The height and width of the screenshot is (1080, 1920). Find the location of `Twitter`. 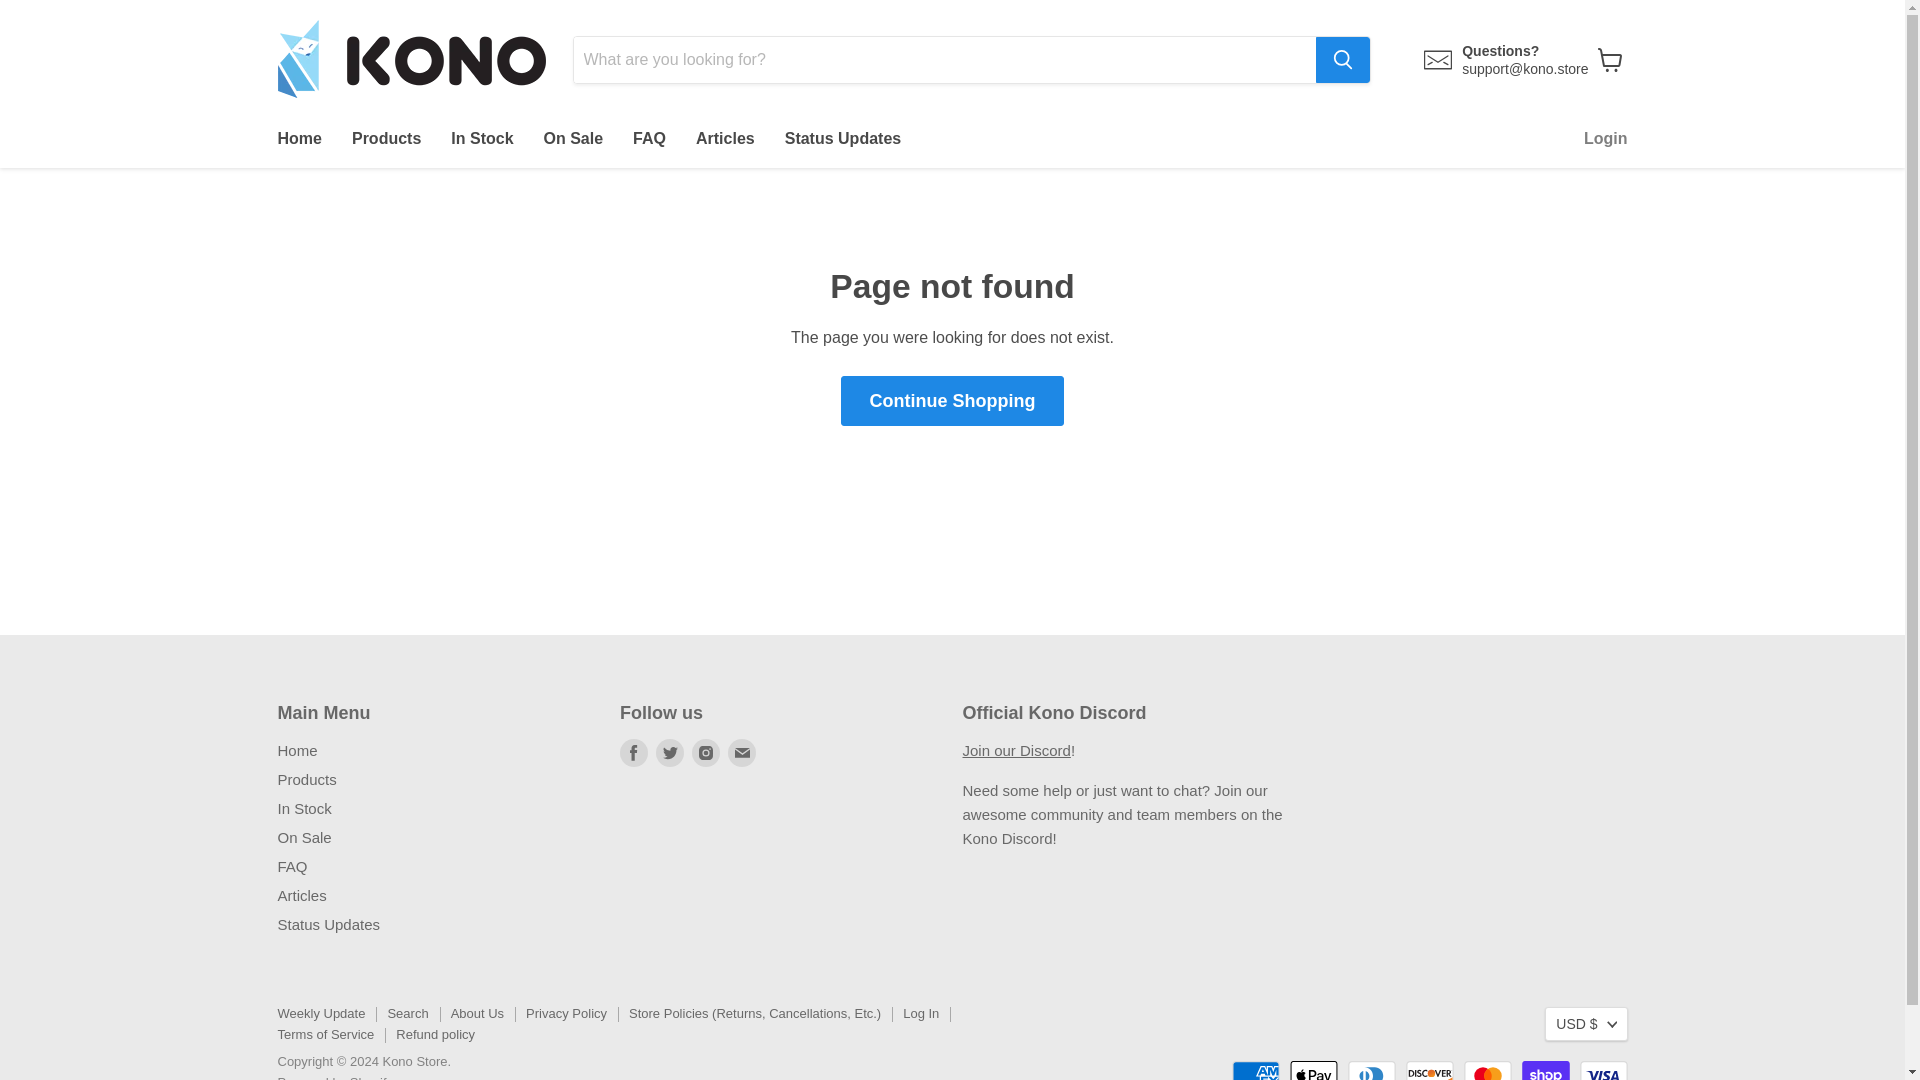

Twitter is located at coordinates (670, 752).